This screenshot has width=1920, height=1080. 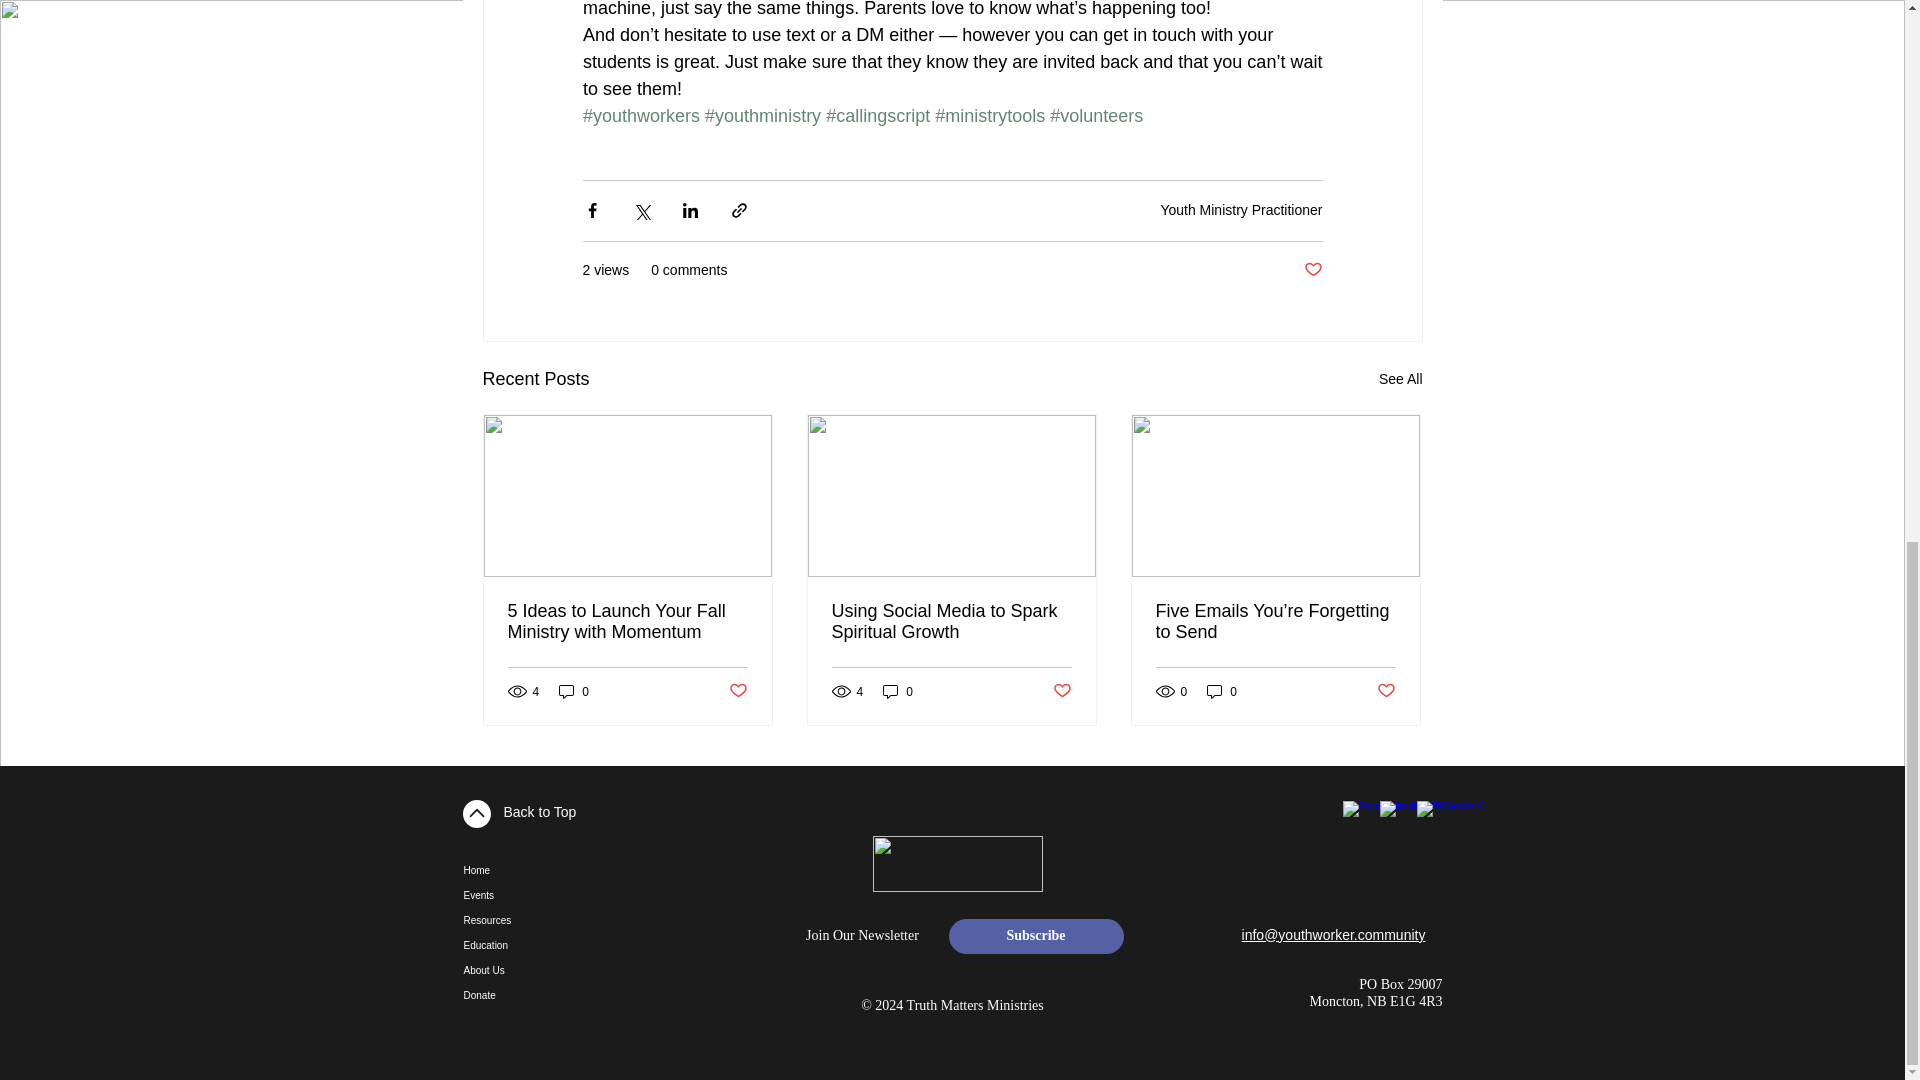 What do you see at coordinates (1240, 210) in the screenshot?
I see `Youth Ministry Practitioner` at bounding box center [1240, 210].